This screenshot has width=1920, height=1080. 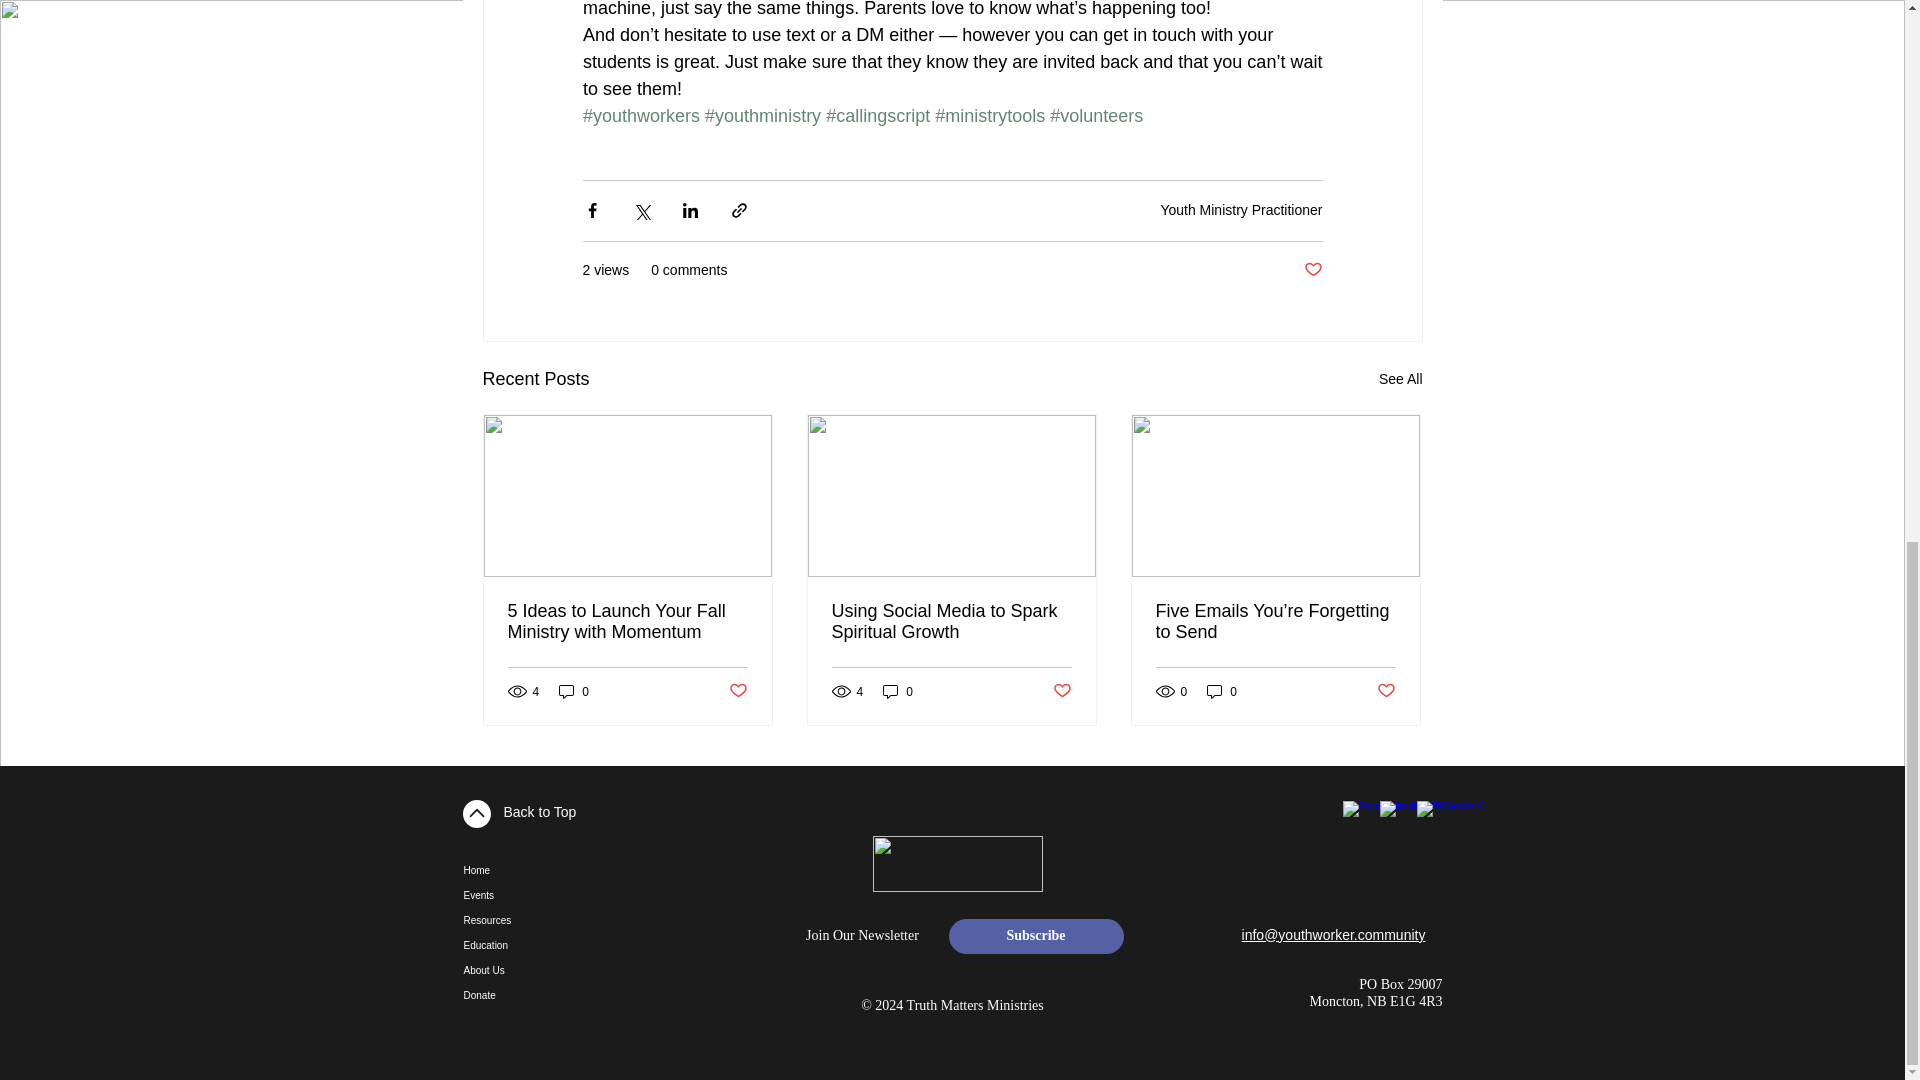 What do you see at coordinates (1240, 210) in the screenshot?
I see `Youth Ministry Practitioner` at bounding box center [1240, 210].